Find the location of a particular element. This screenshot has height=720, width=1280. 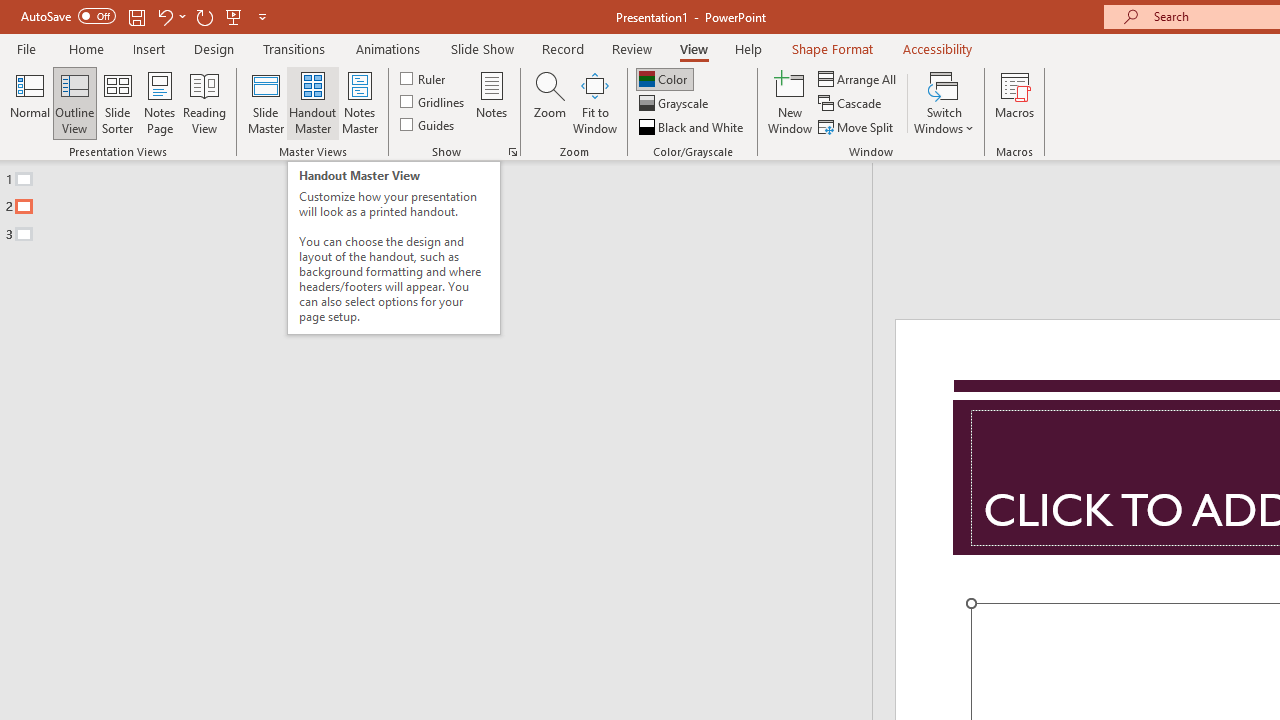

Ruler is located at coordinates (424, 78).